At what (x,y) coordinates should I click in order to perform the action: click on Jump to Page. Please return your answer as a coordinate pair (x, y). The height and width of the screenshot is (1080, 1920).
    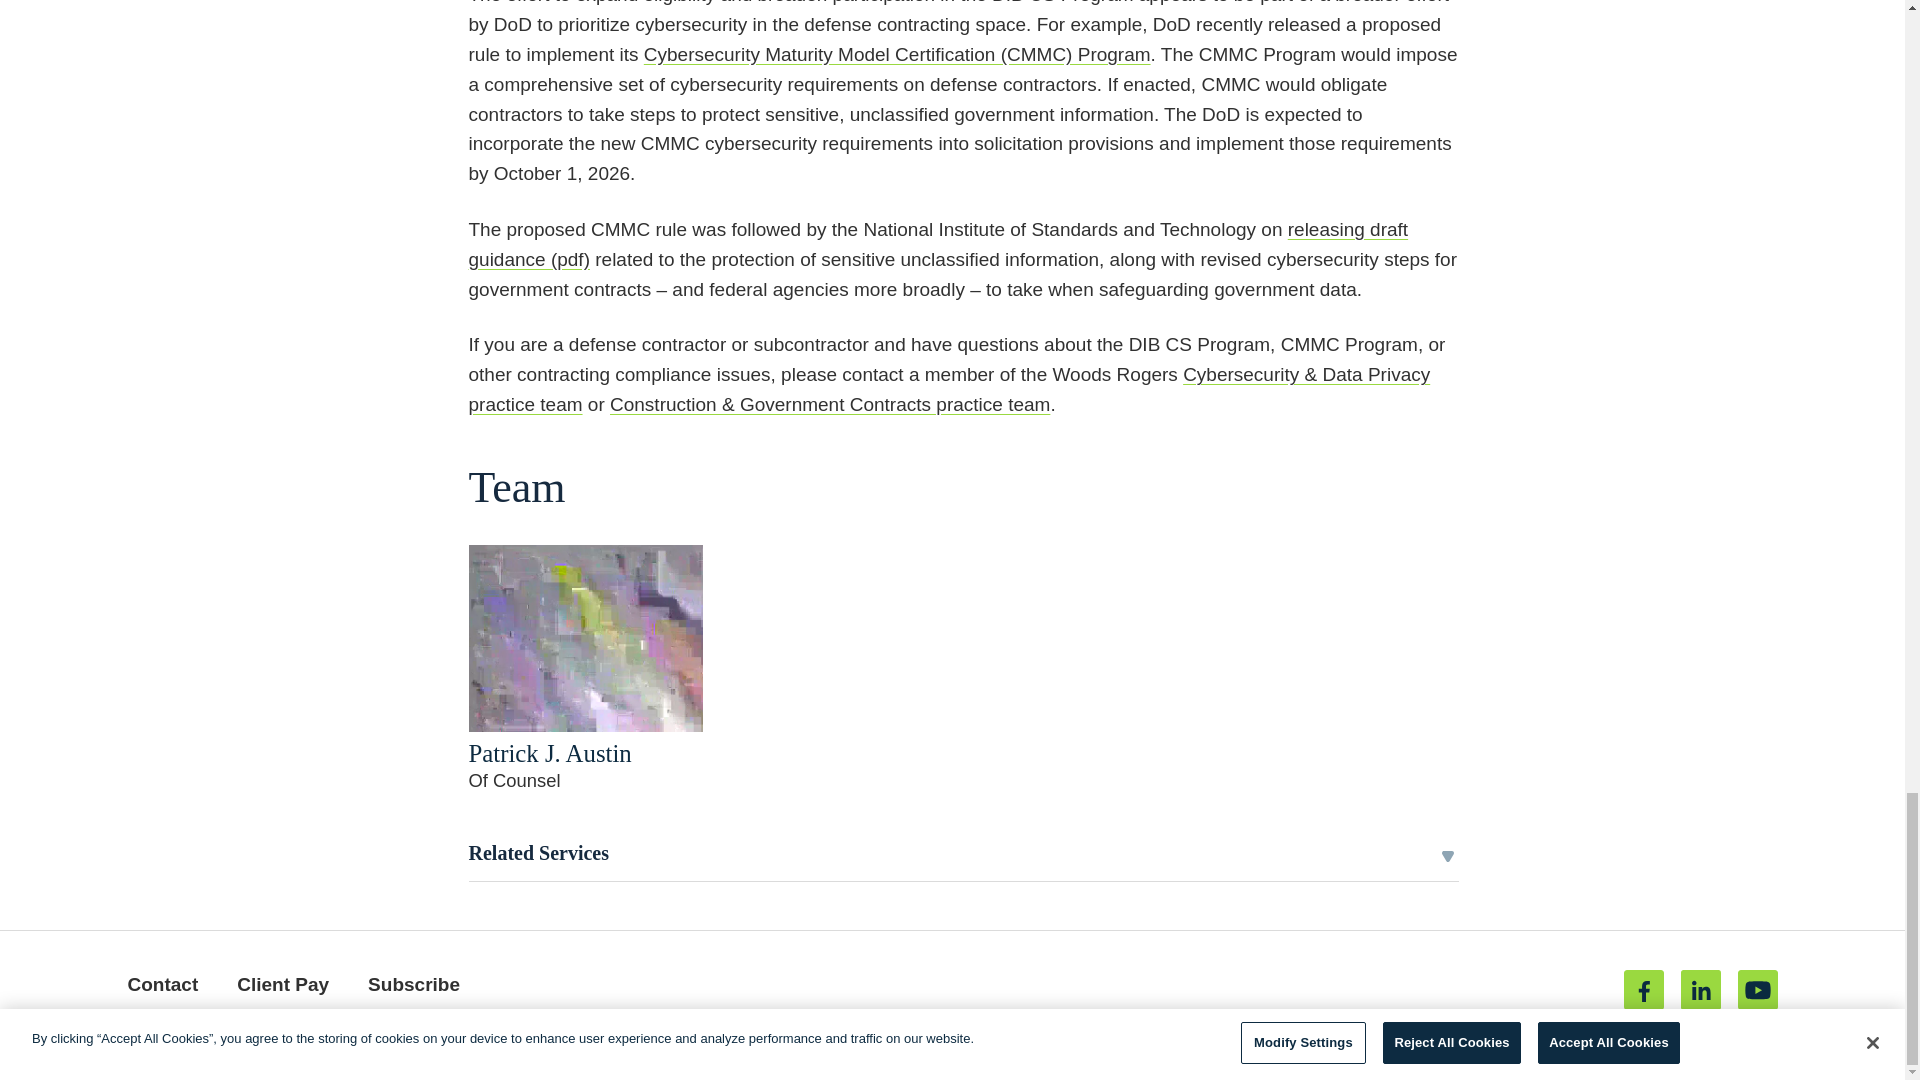
    Looking at the image, I should click on (888, 947).